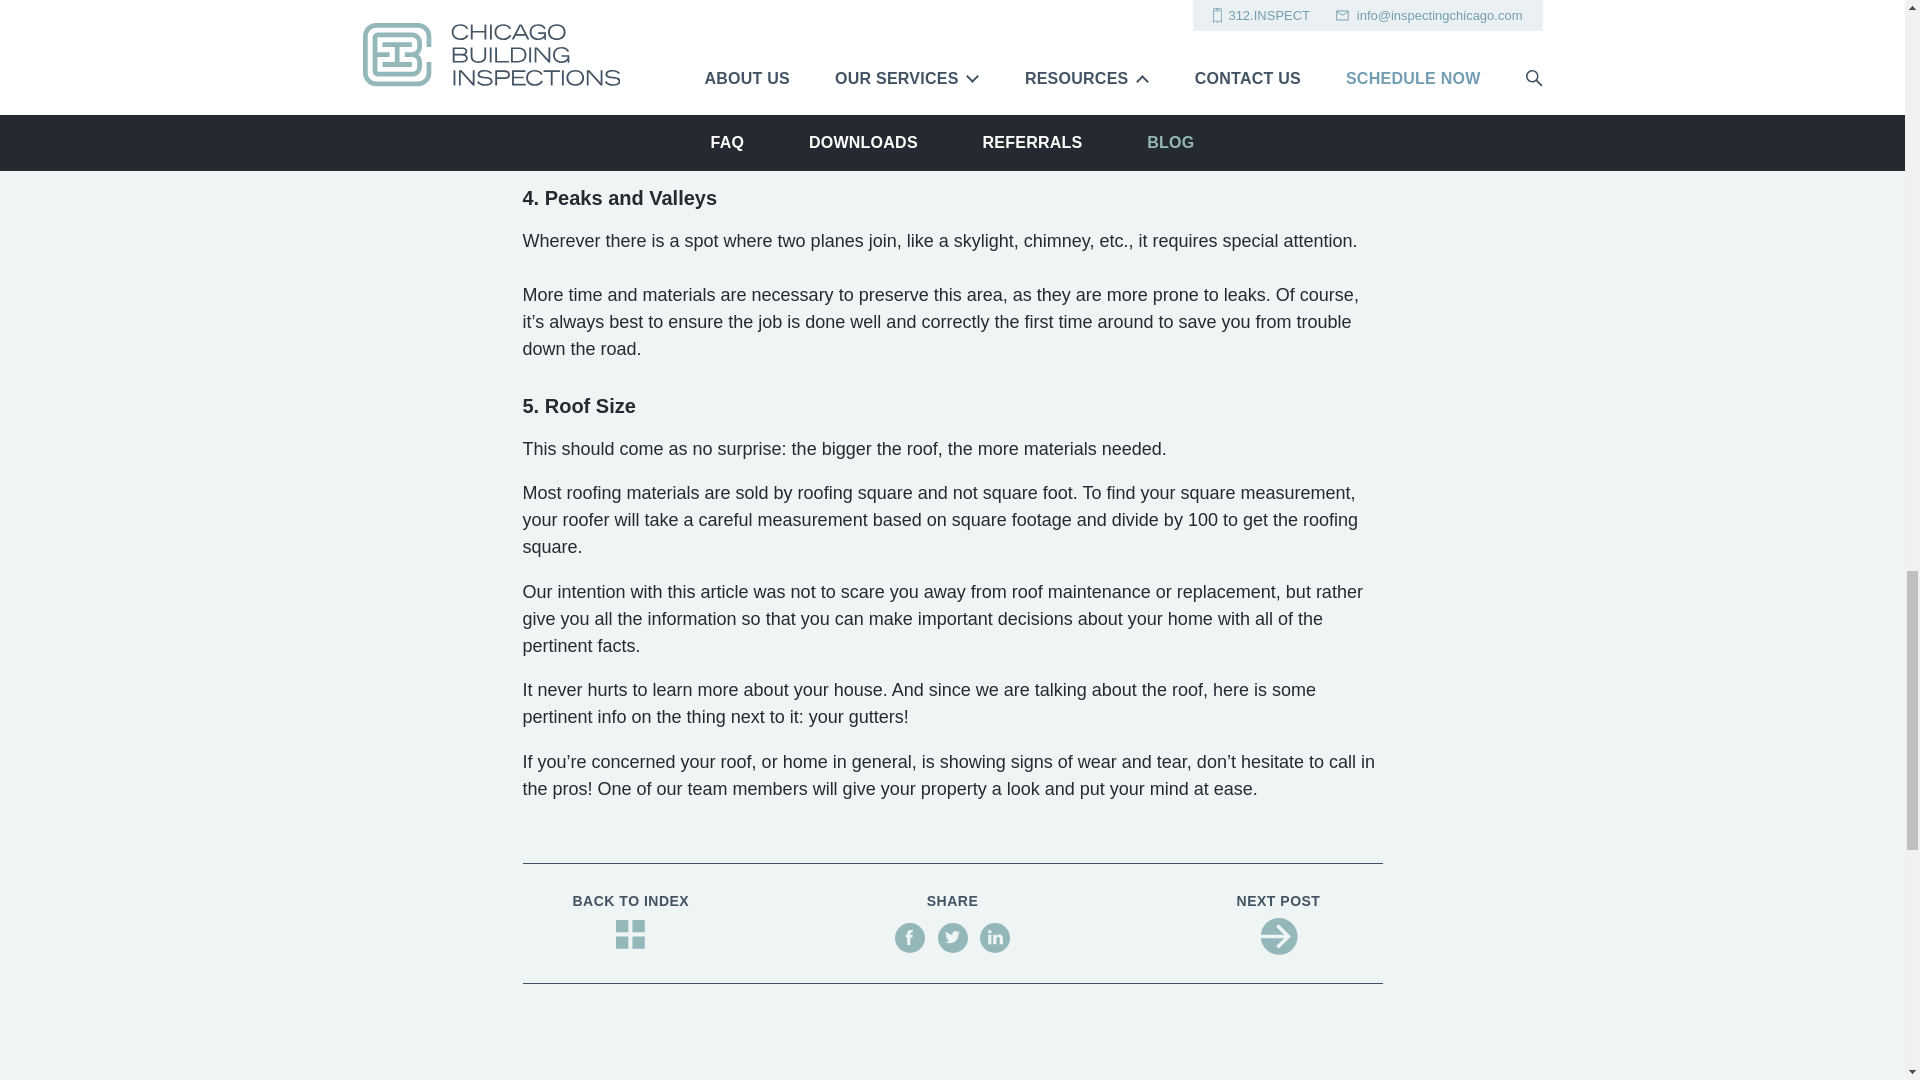  Describe the element at coordinates (630, 934) in the screenshot. I see `grid Created with Sketch.` at that location.